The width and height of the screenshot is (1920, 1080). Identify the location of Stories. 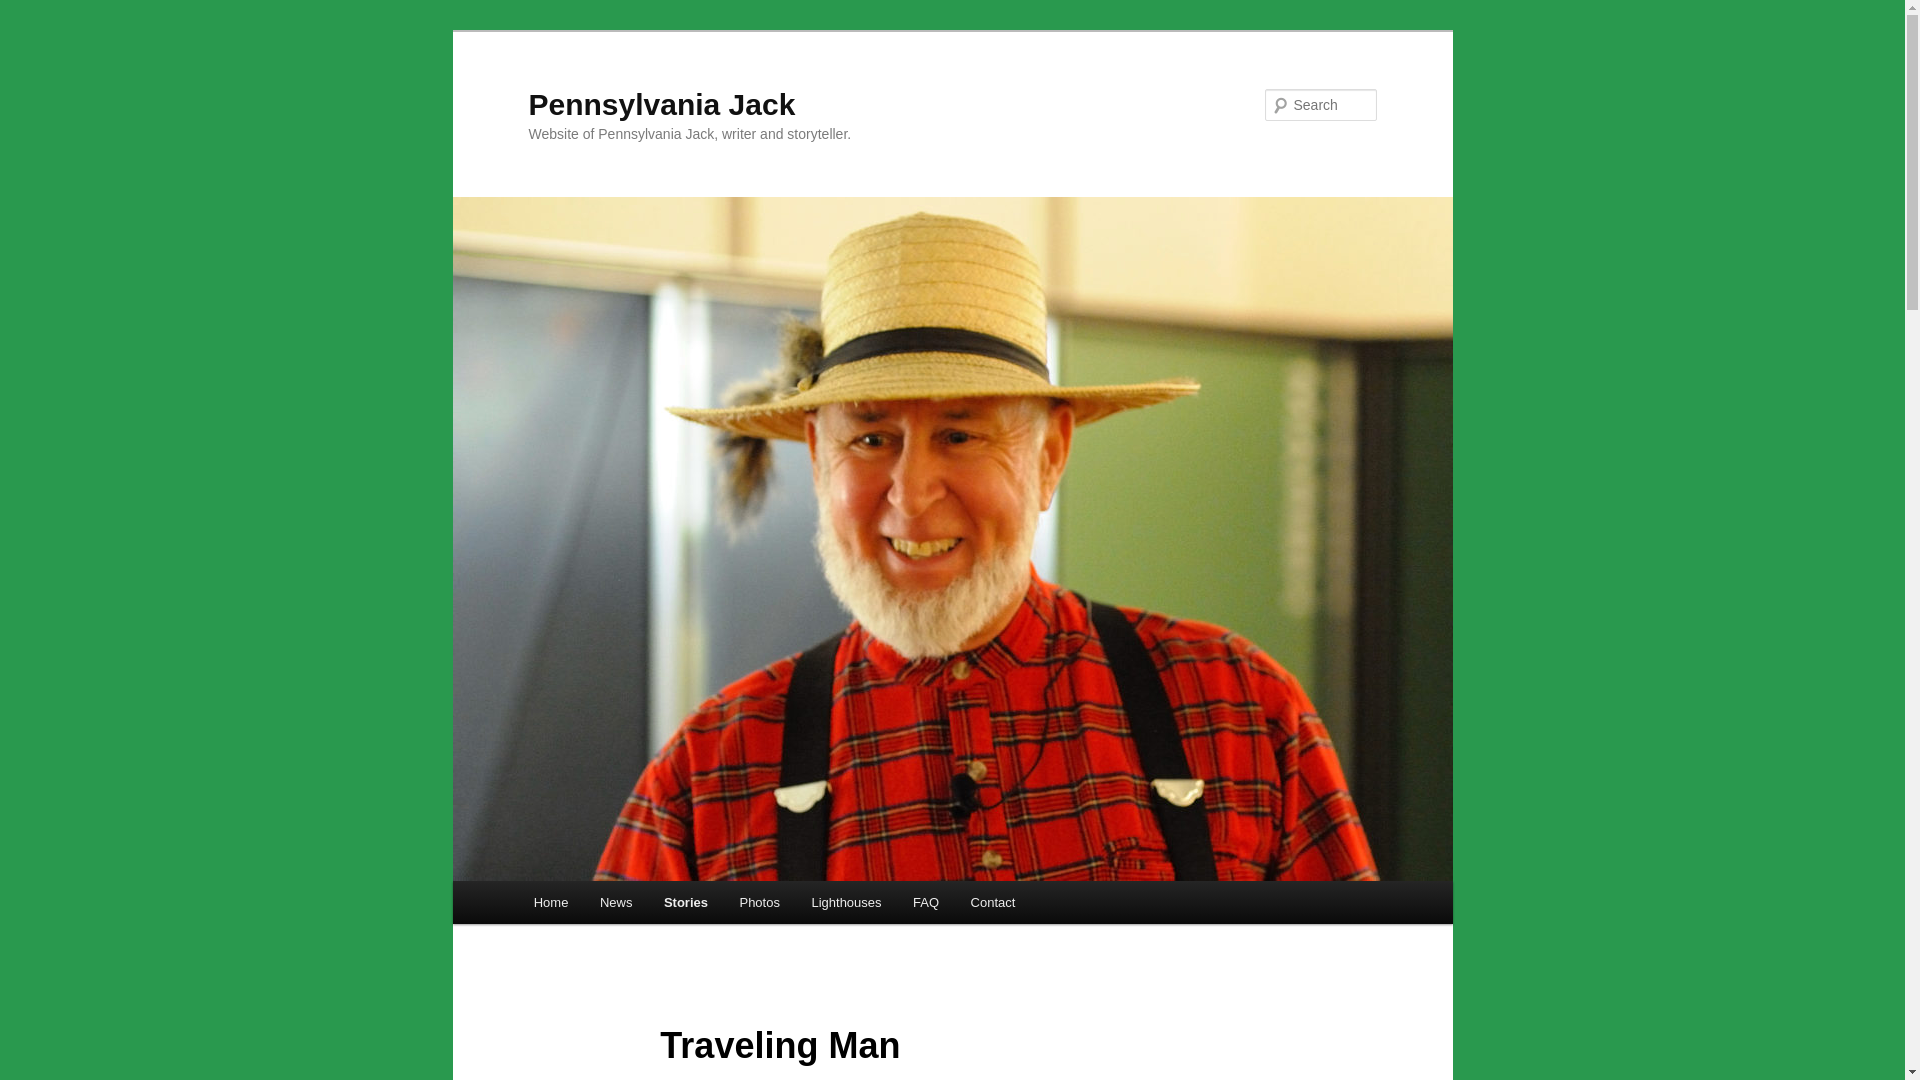
(686, 902).